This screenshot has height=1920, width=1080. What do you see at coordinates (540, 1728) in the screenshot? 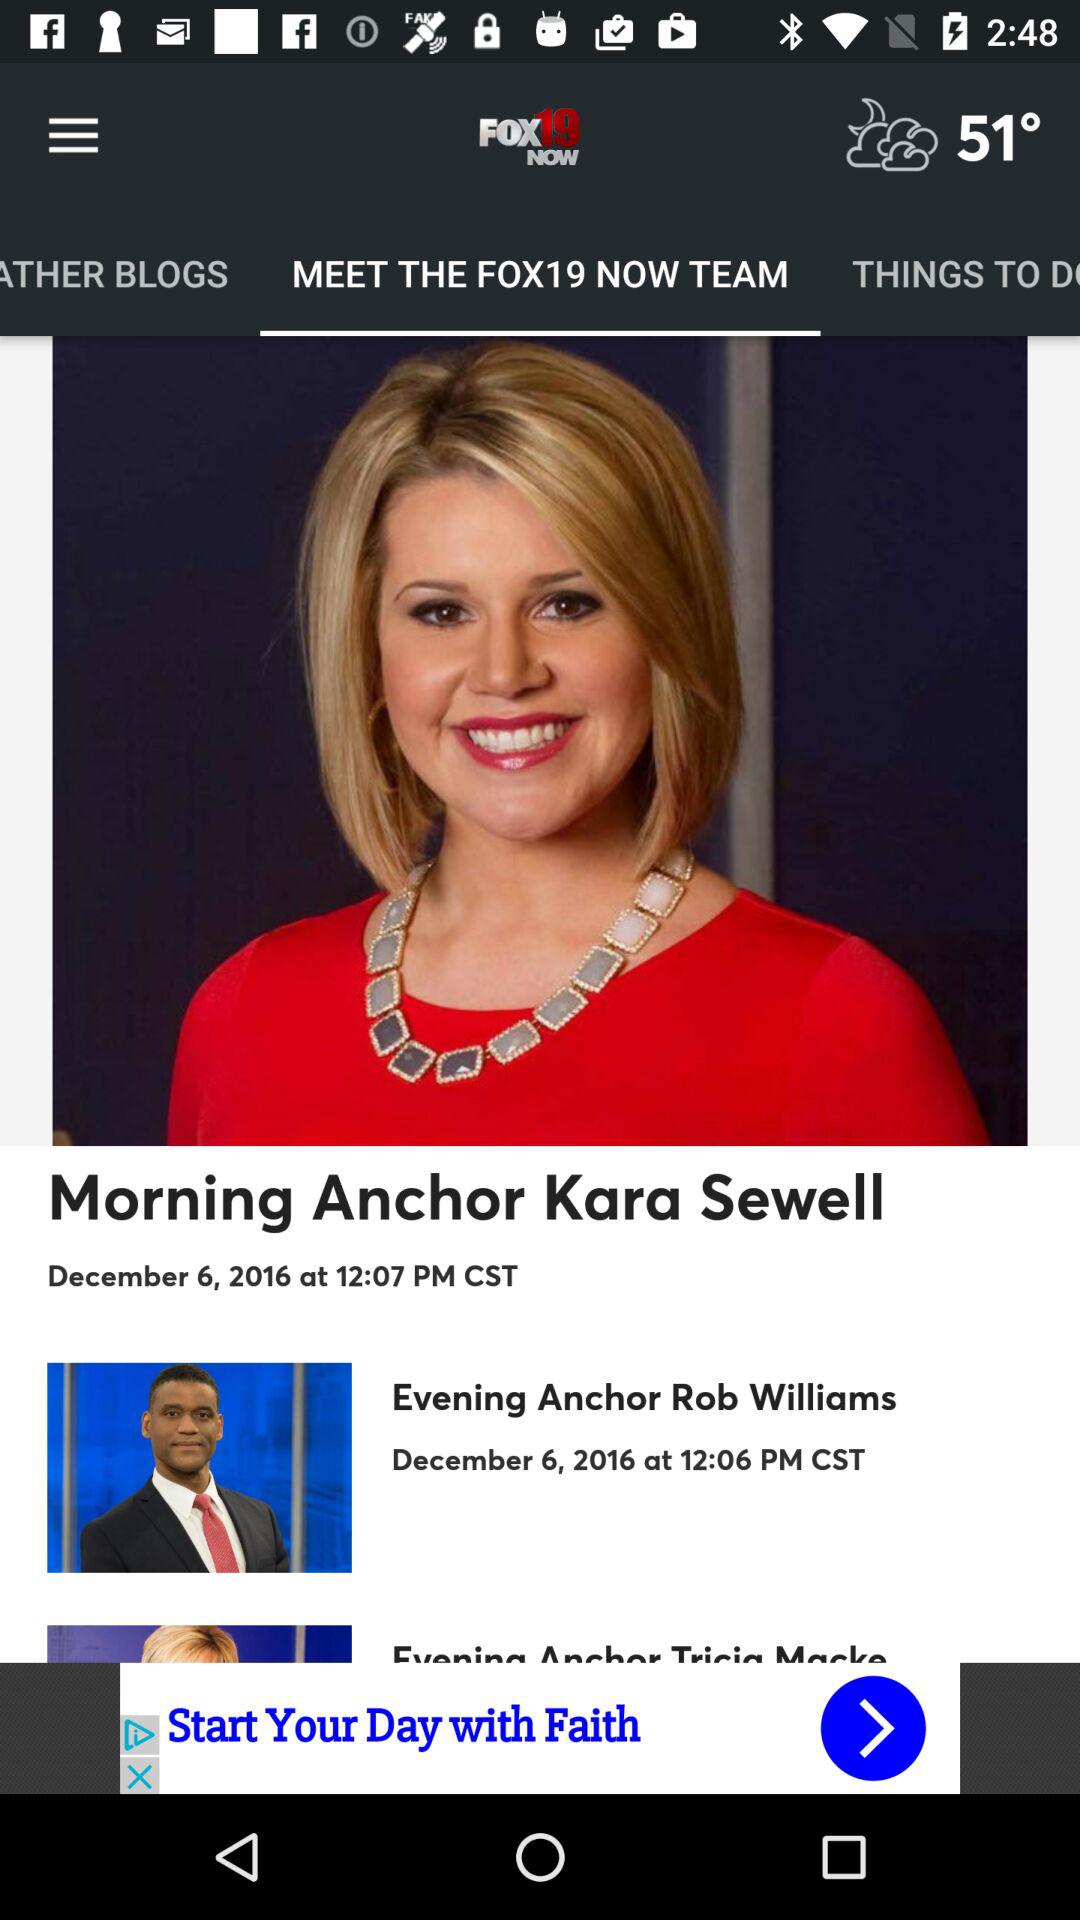
I see `bottom advertisement` at bounding box center [540, 1728].